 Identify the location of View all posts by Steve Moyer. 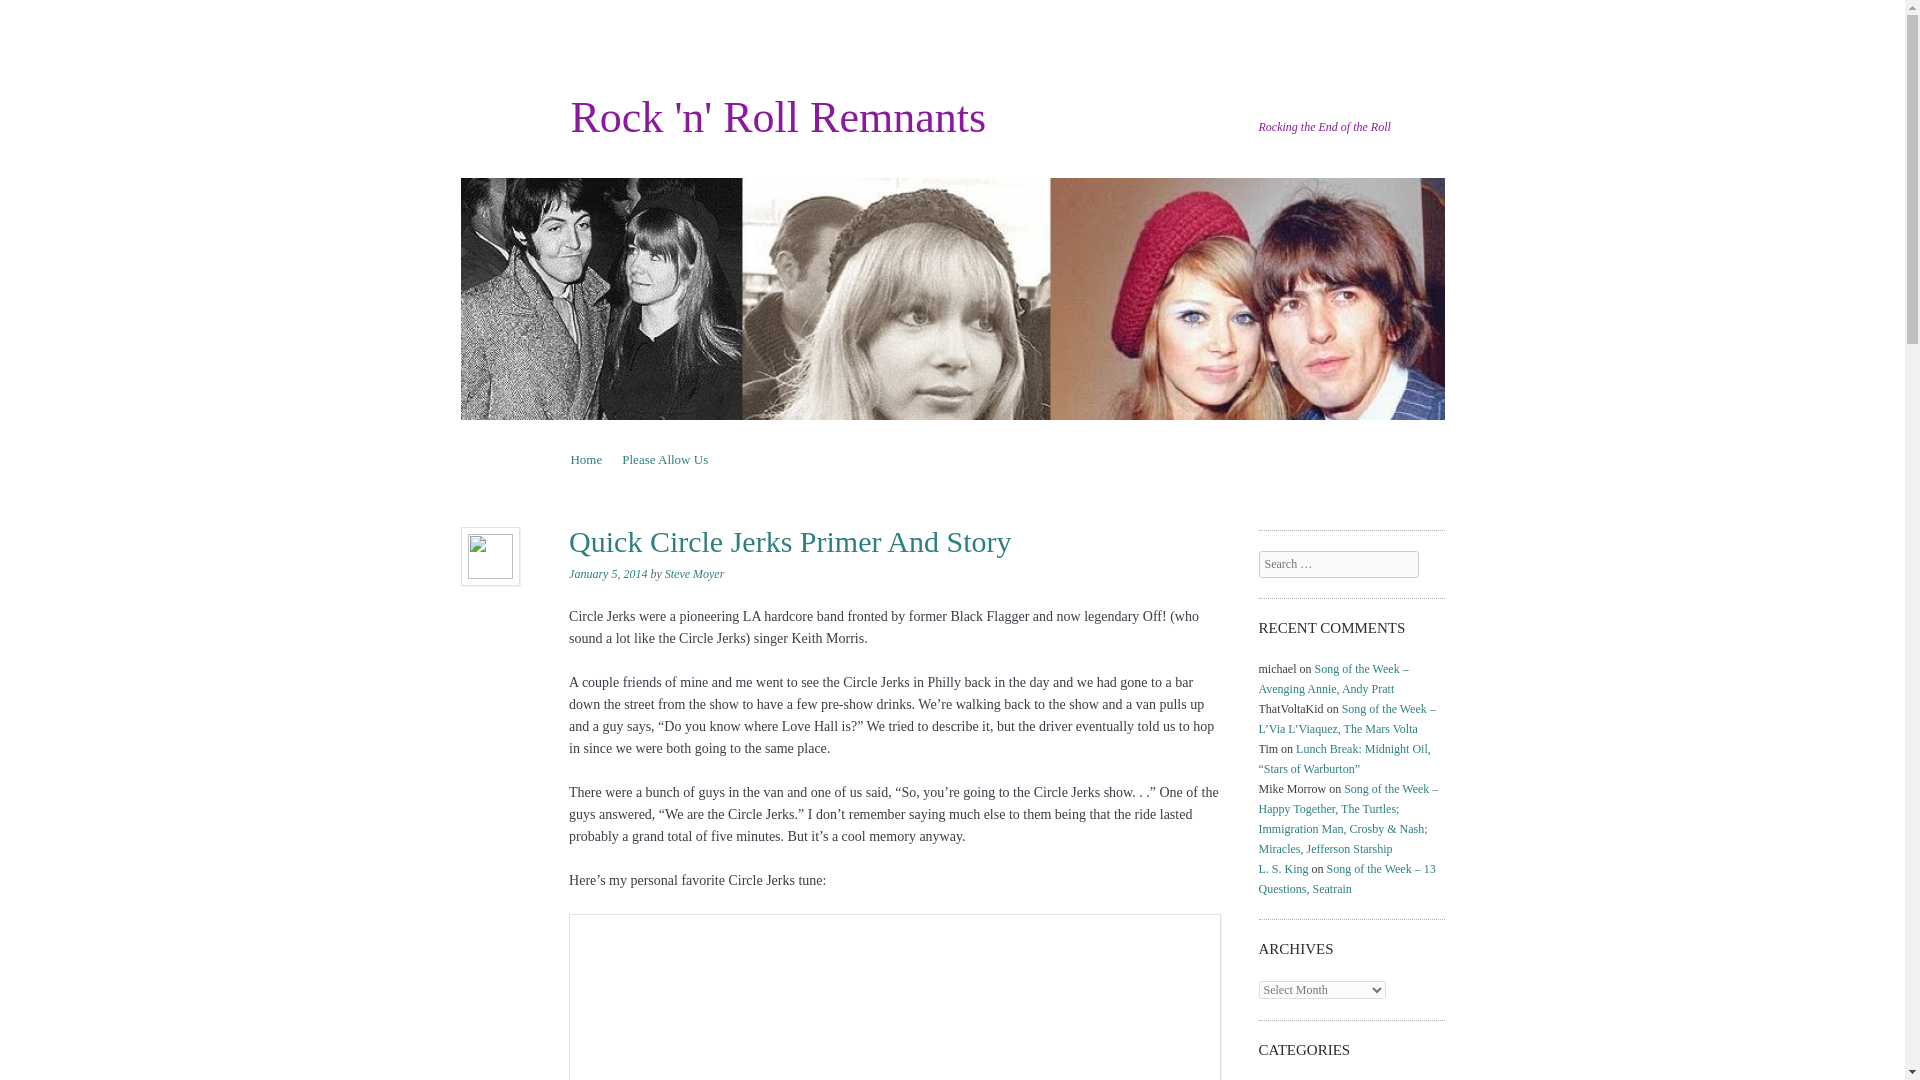
(694, 574).